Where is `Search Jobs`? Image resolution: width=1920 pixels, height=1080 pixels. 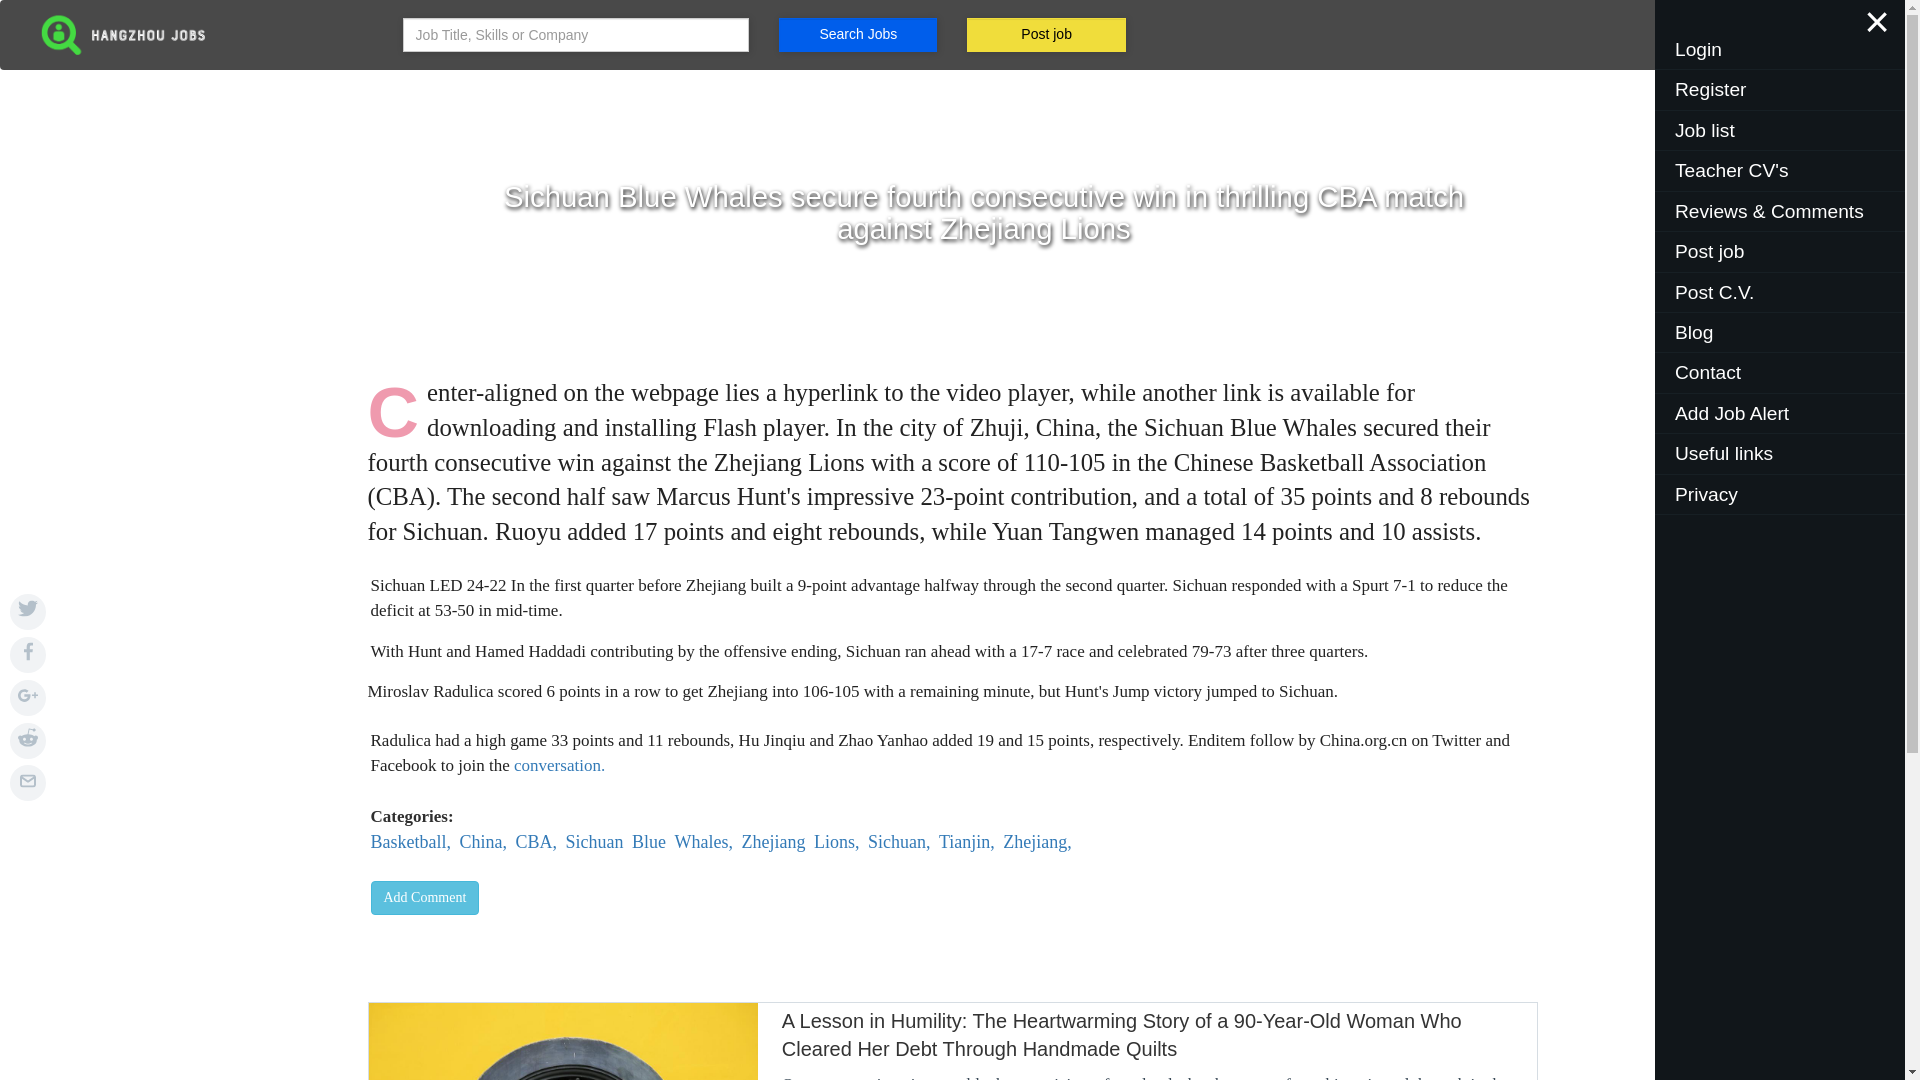
Search Jobs is located at coordinates (487, 791).